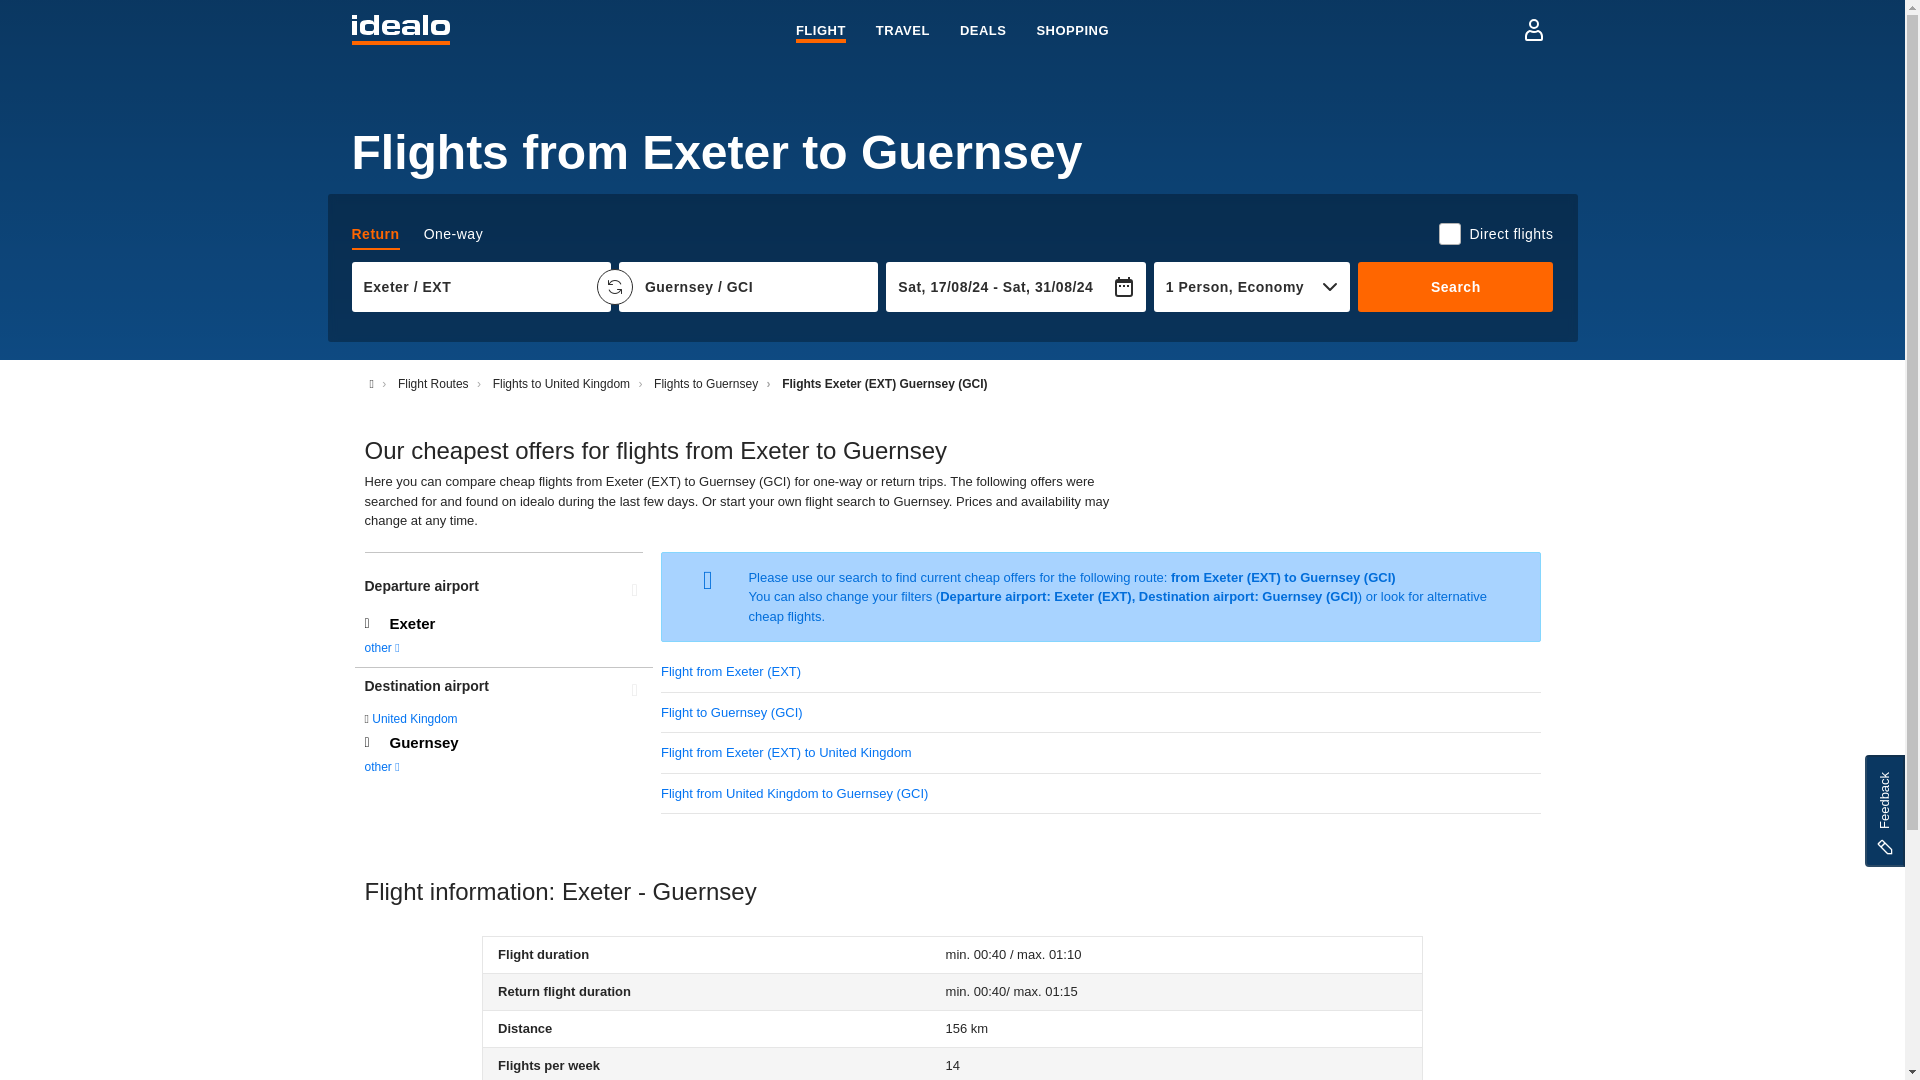 The image size is (1920, 1080). Describe the element at coordinates (1455, 287) in the screenshot. I see `Search` at that location.